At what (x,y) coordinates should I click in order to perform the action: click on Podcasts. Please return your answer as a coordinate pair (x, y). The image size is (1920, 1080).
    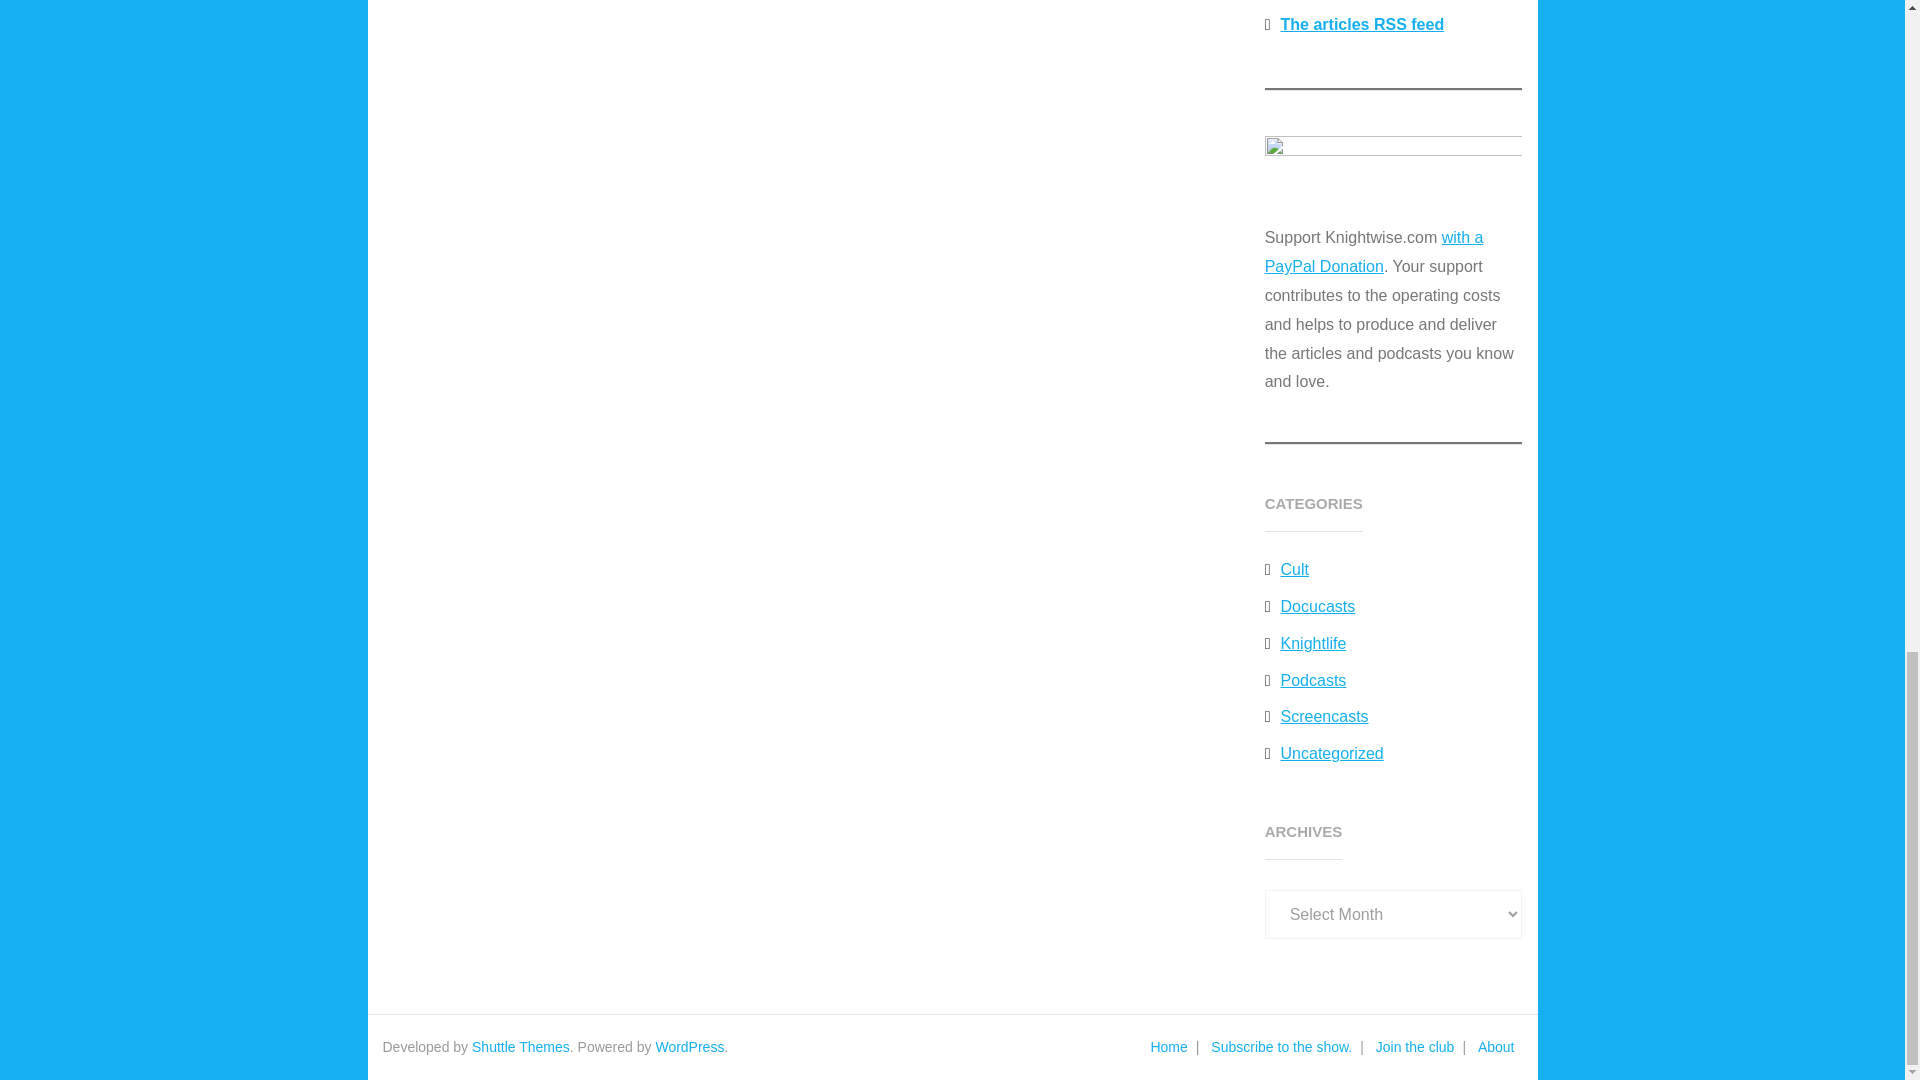
    Looking at the image, I should click on (1306, 681).